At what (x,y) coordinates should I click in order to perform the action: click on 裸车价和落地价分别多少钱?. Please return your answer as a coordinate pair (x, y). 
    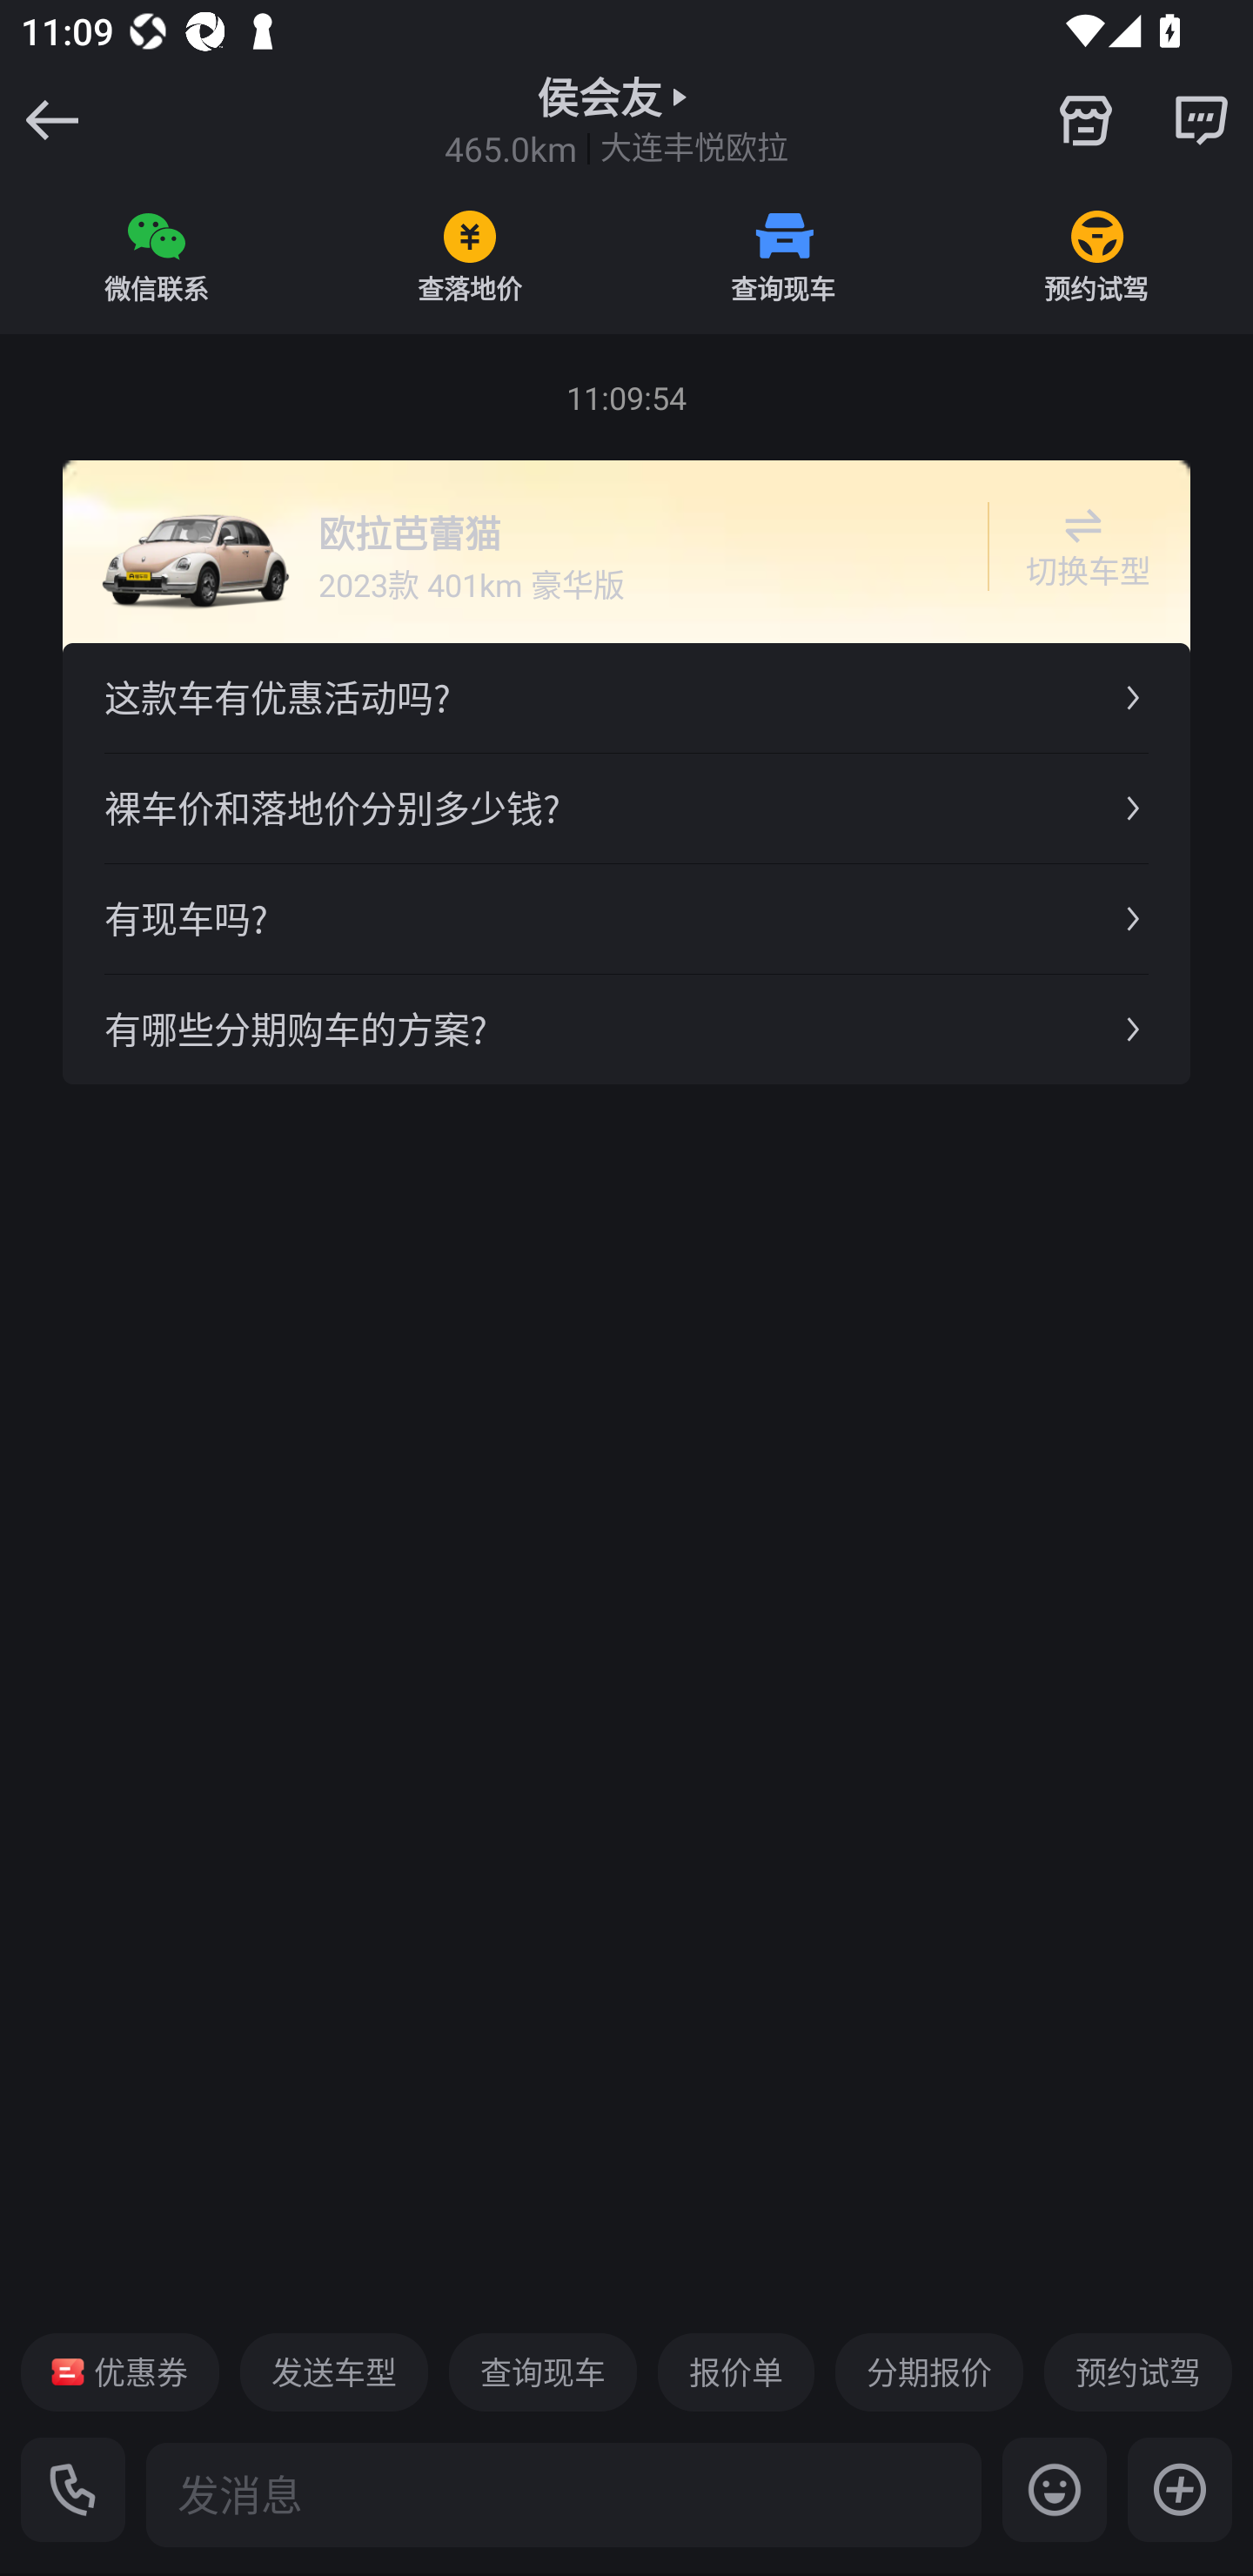
    Looking at the image, I should click on (626, 808).